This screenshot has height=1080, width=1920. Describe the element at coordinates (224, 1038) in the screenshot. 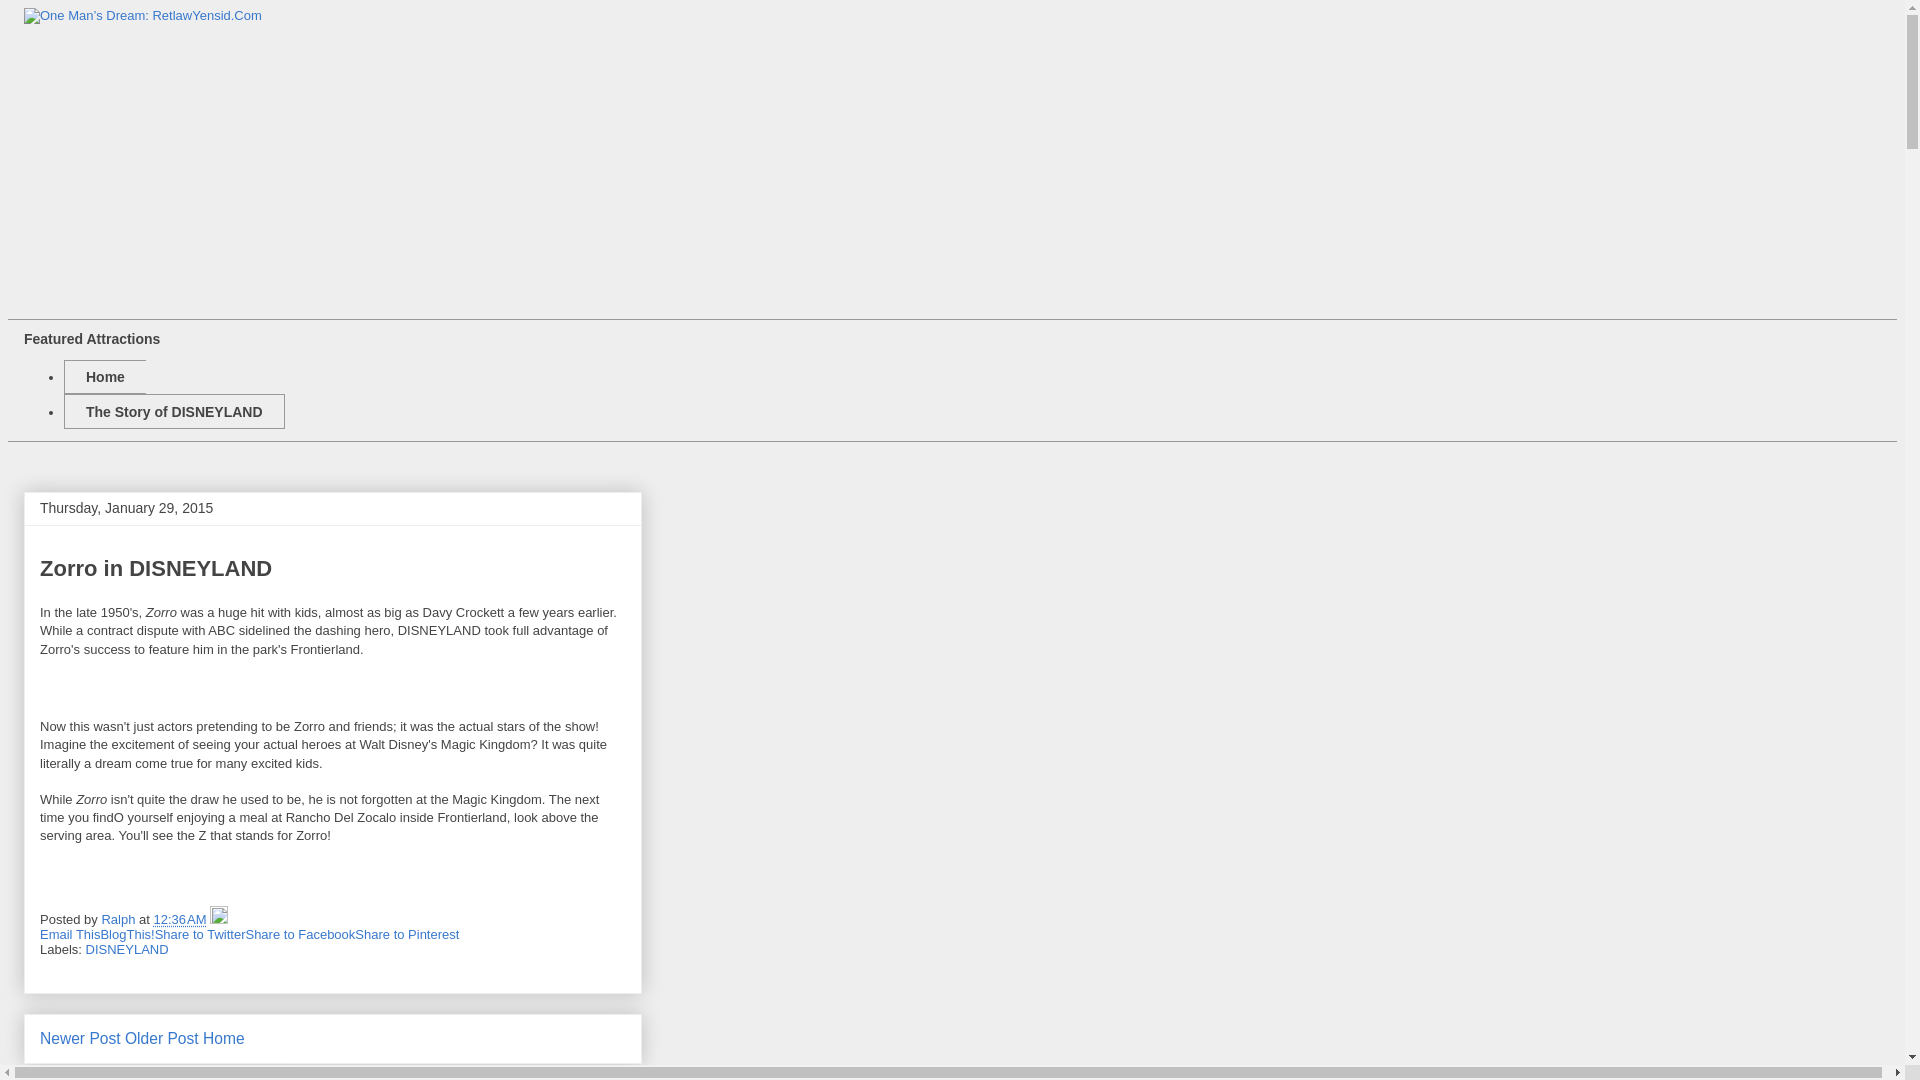

I see `Home` at that location.